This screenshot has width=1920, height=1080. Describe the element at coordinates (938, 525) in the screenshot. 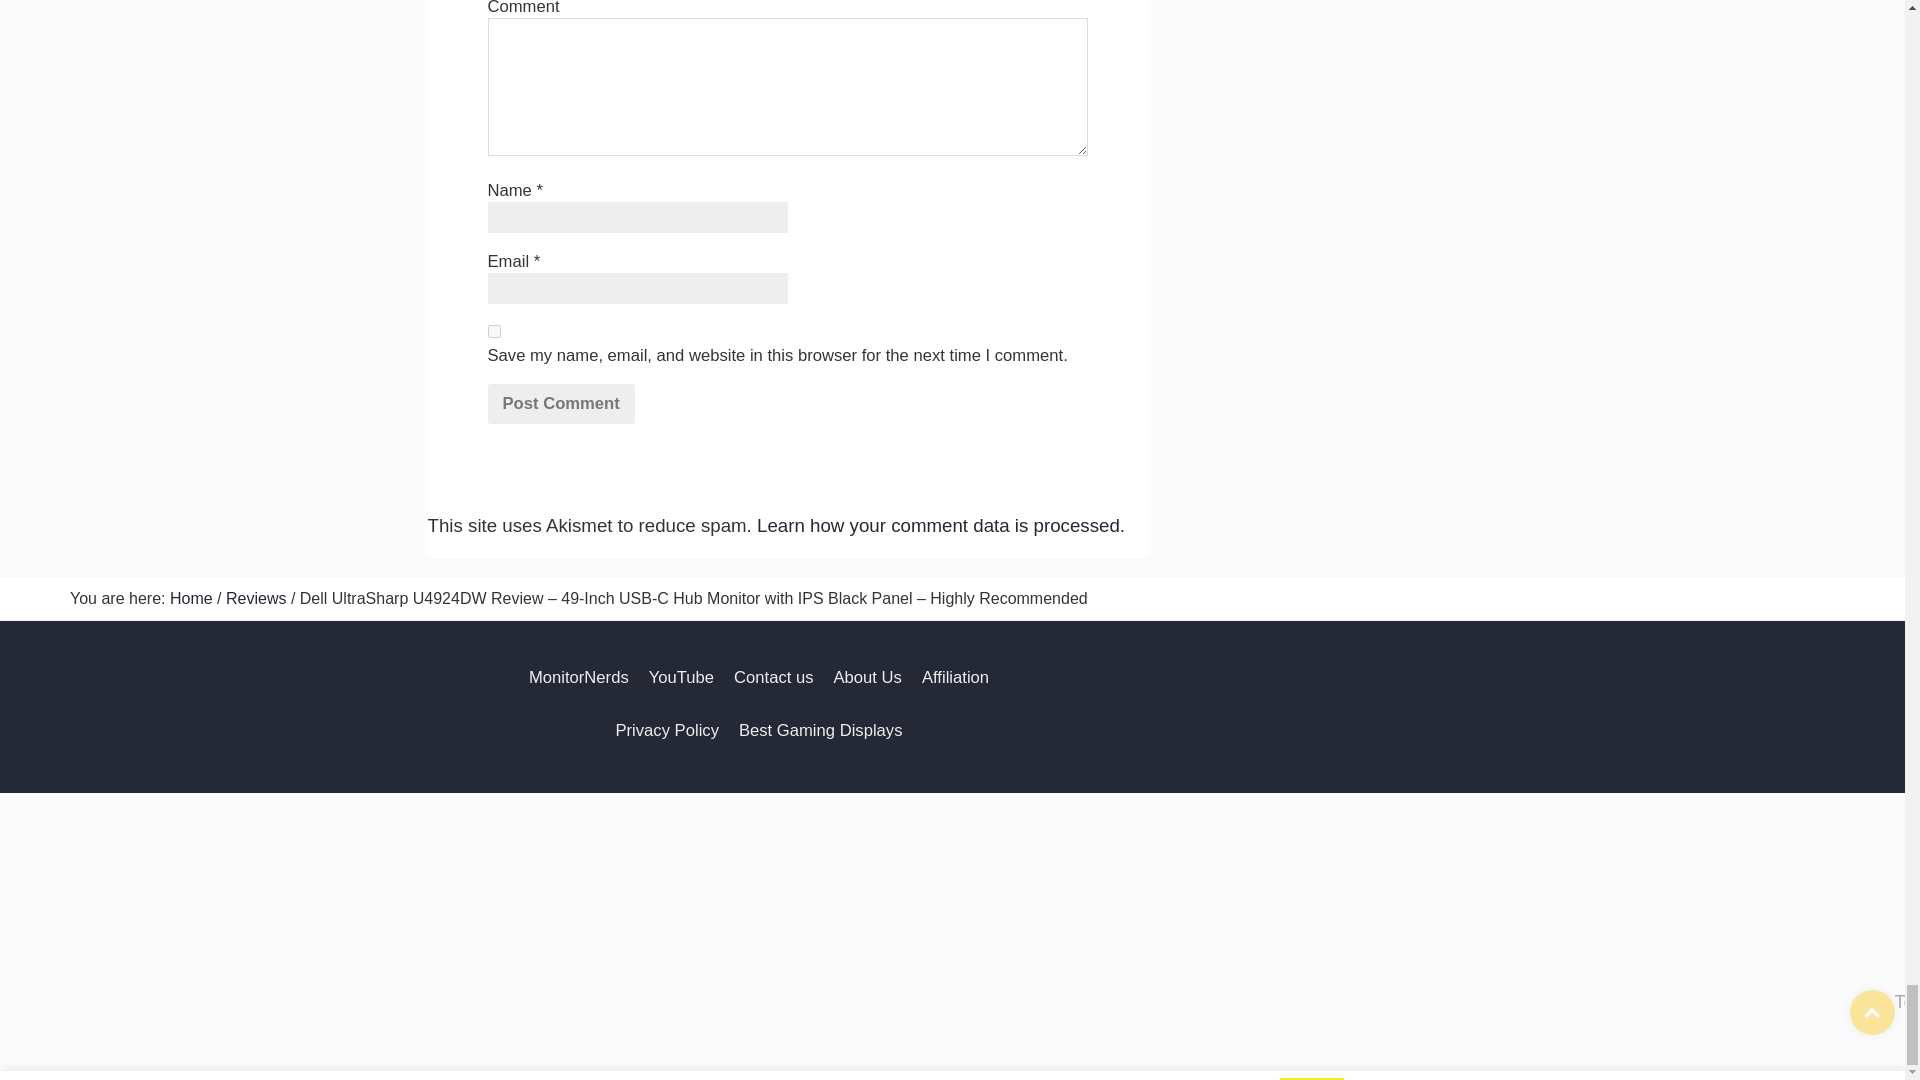

I see `Learn how your comment data is processed` at that location.